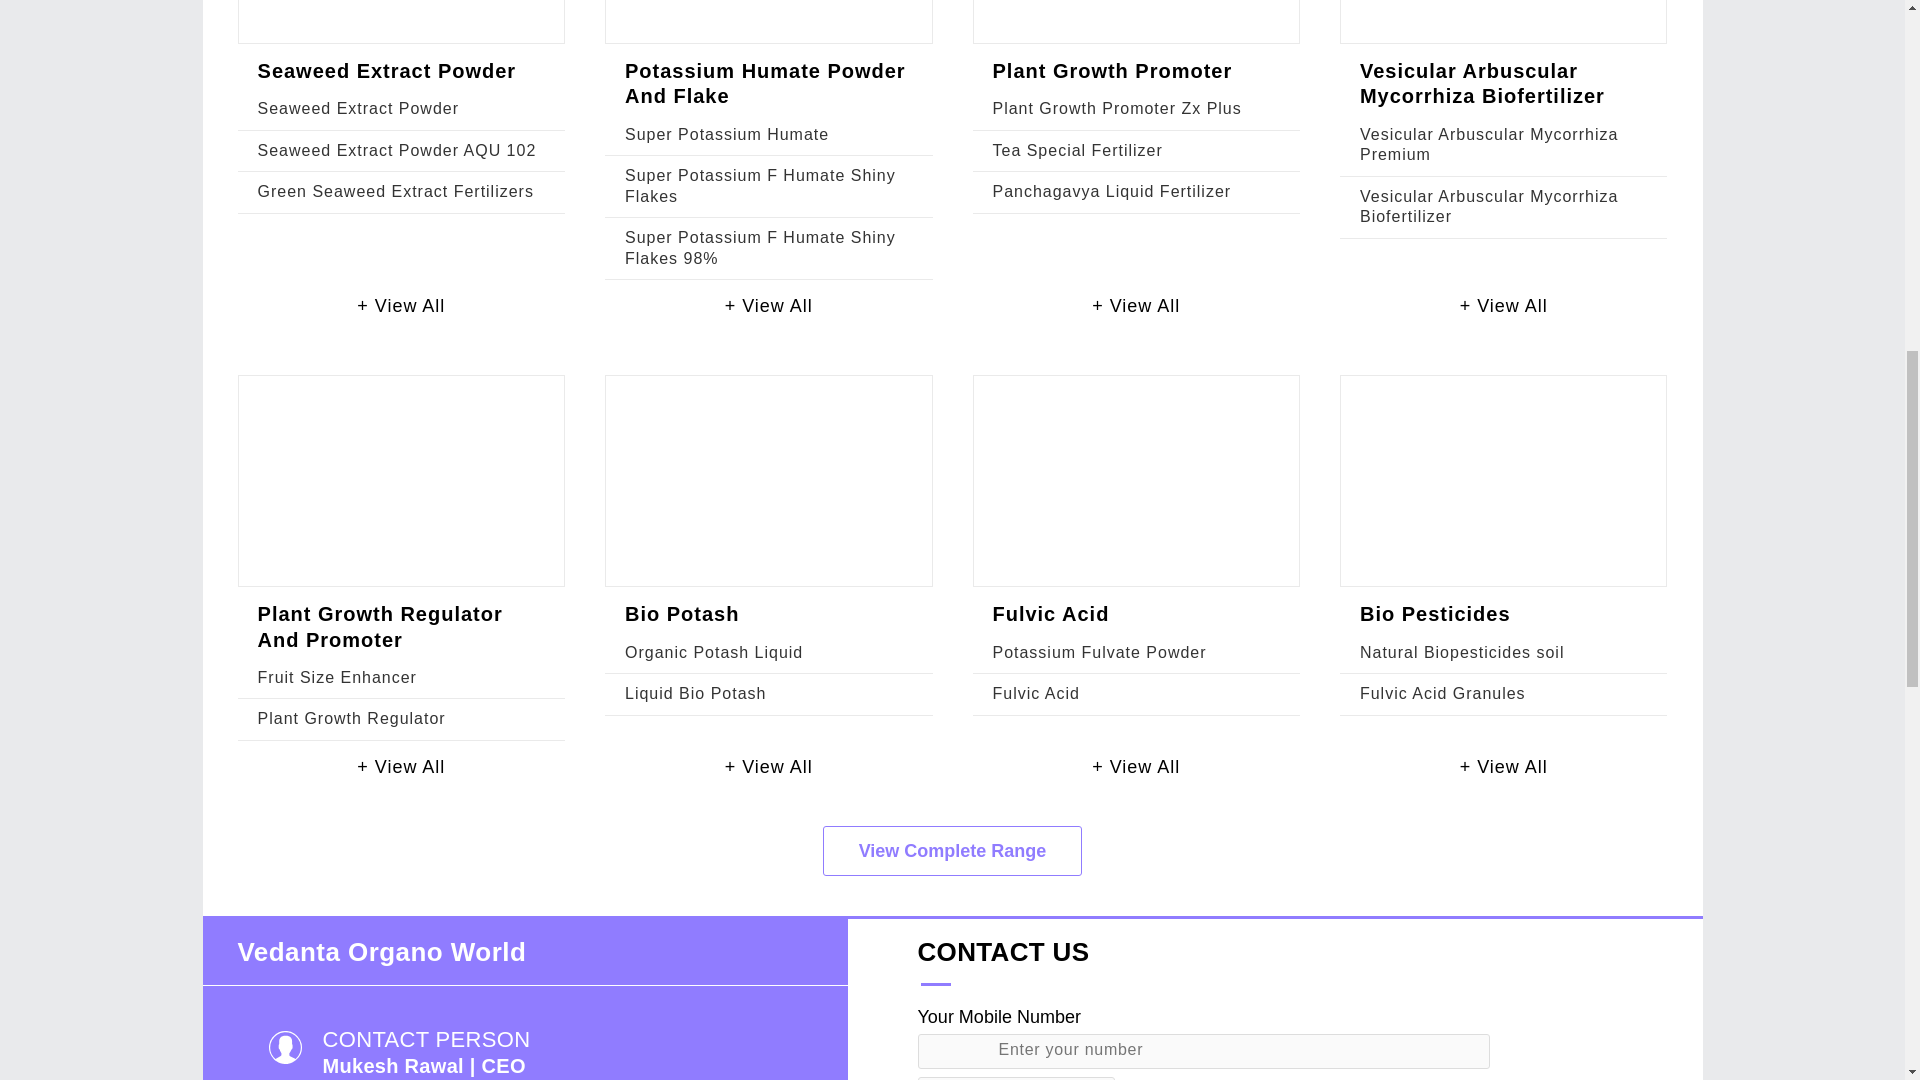 The image size is (1920, 1080). Describe the element at coordinates (1116, 108) in the screenshot. I see `Plant Growth Promoter Zx Plus` at that location.